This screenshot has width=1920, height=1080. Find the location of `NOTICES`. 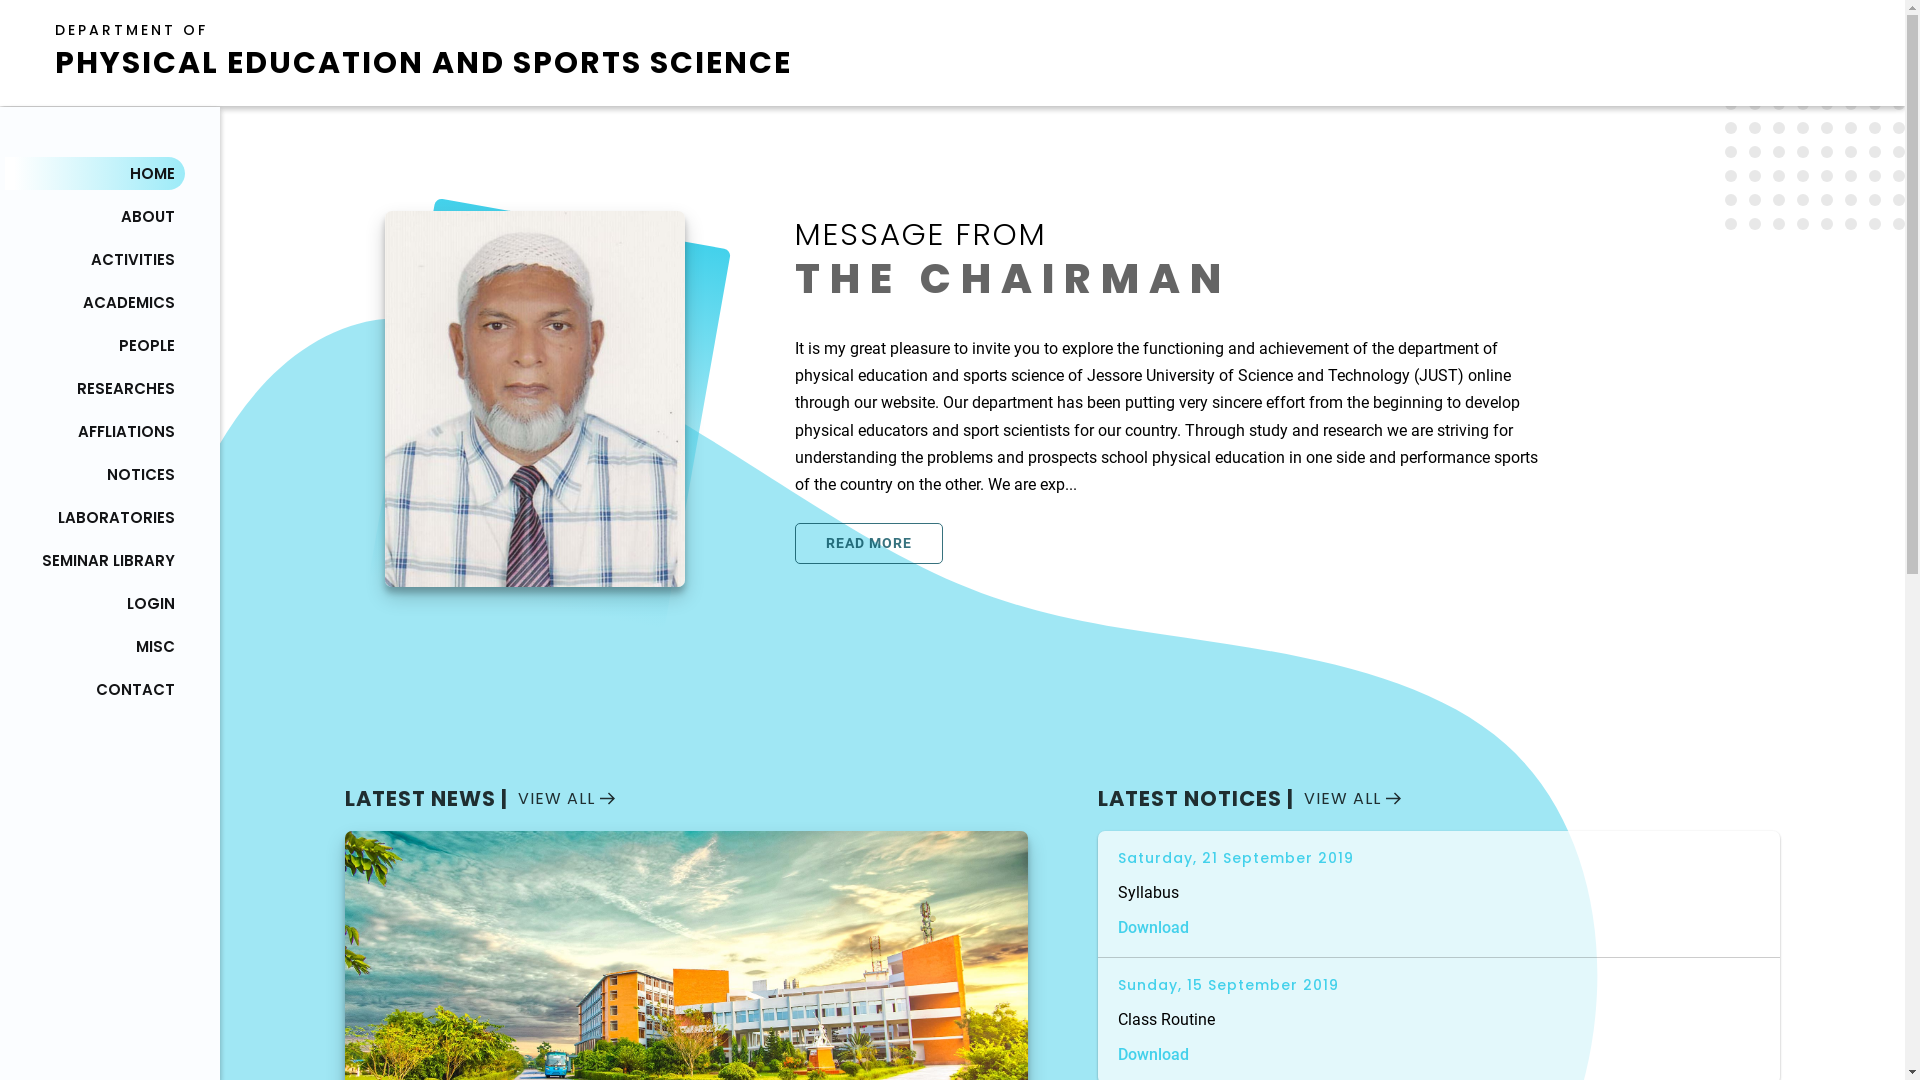

NOTICES is located at coordinates (95, 474).